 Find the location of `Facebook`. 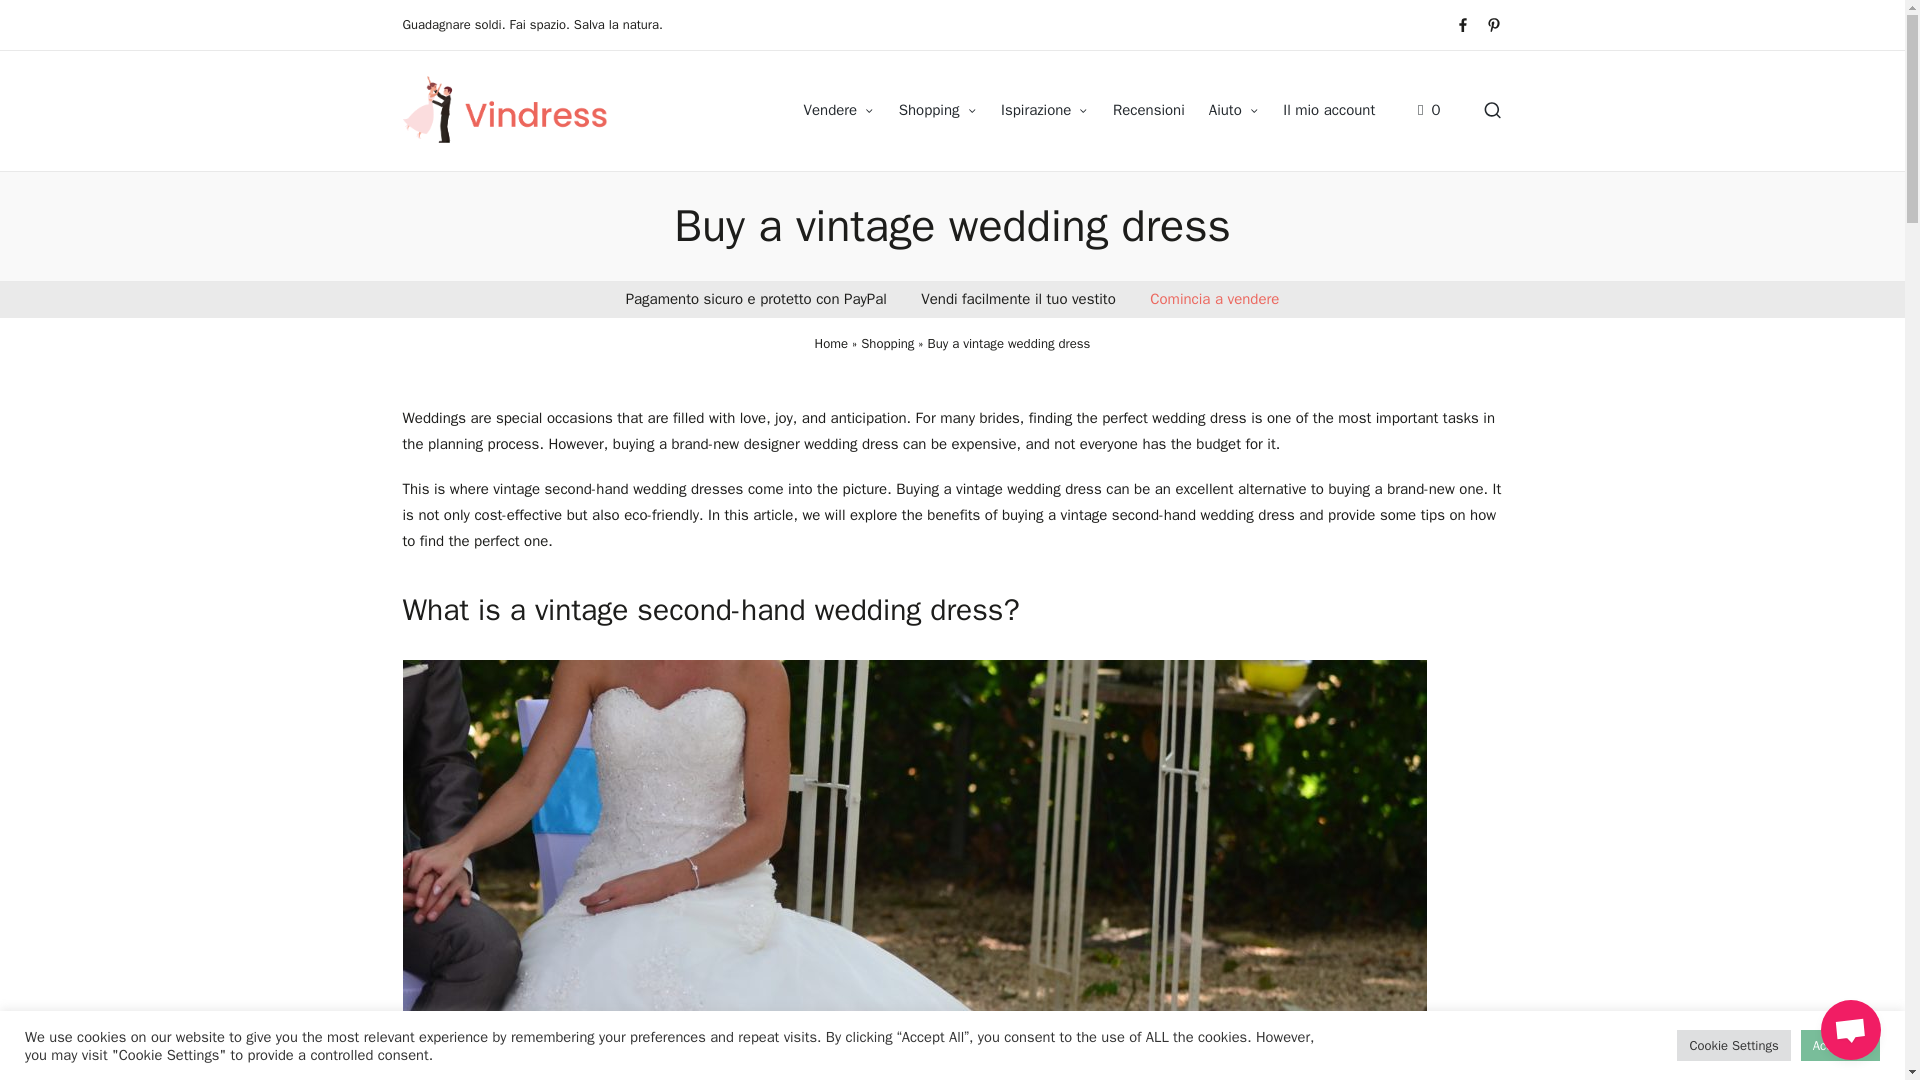

Facebook is located at coordinates (1462, 25).